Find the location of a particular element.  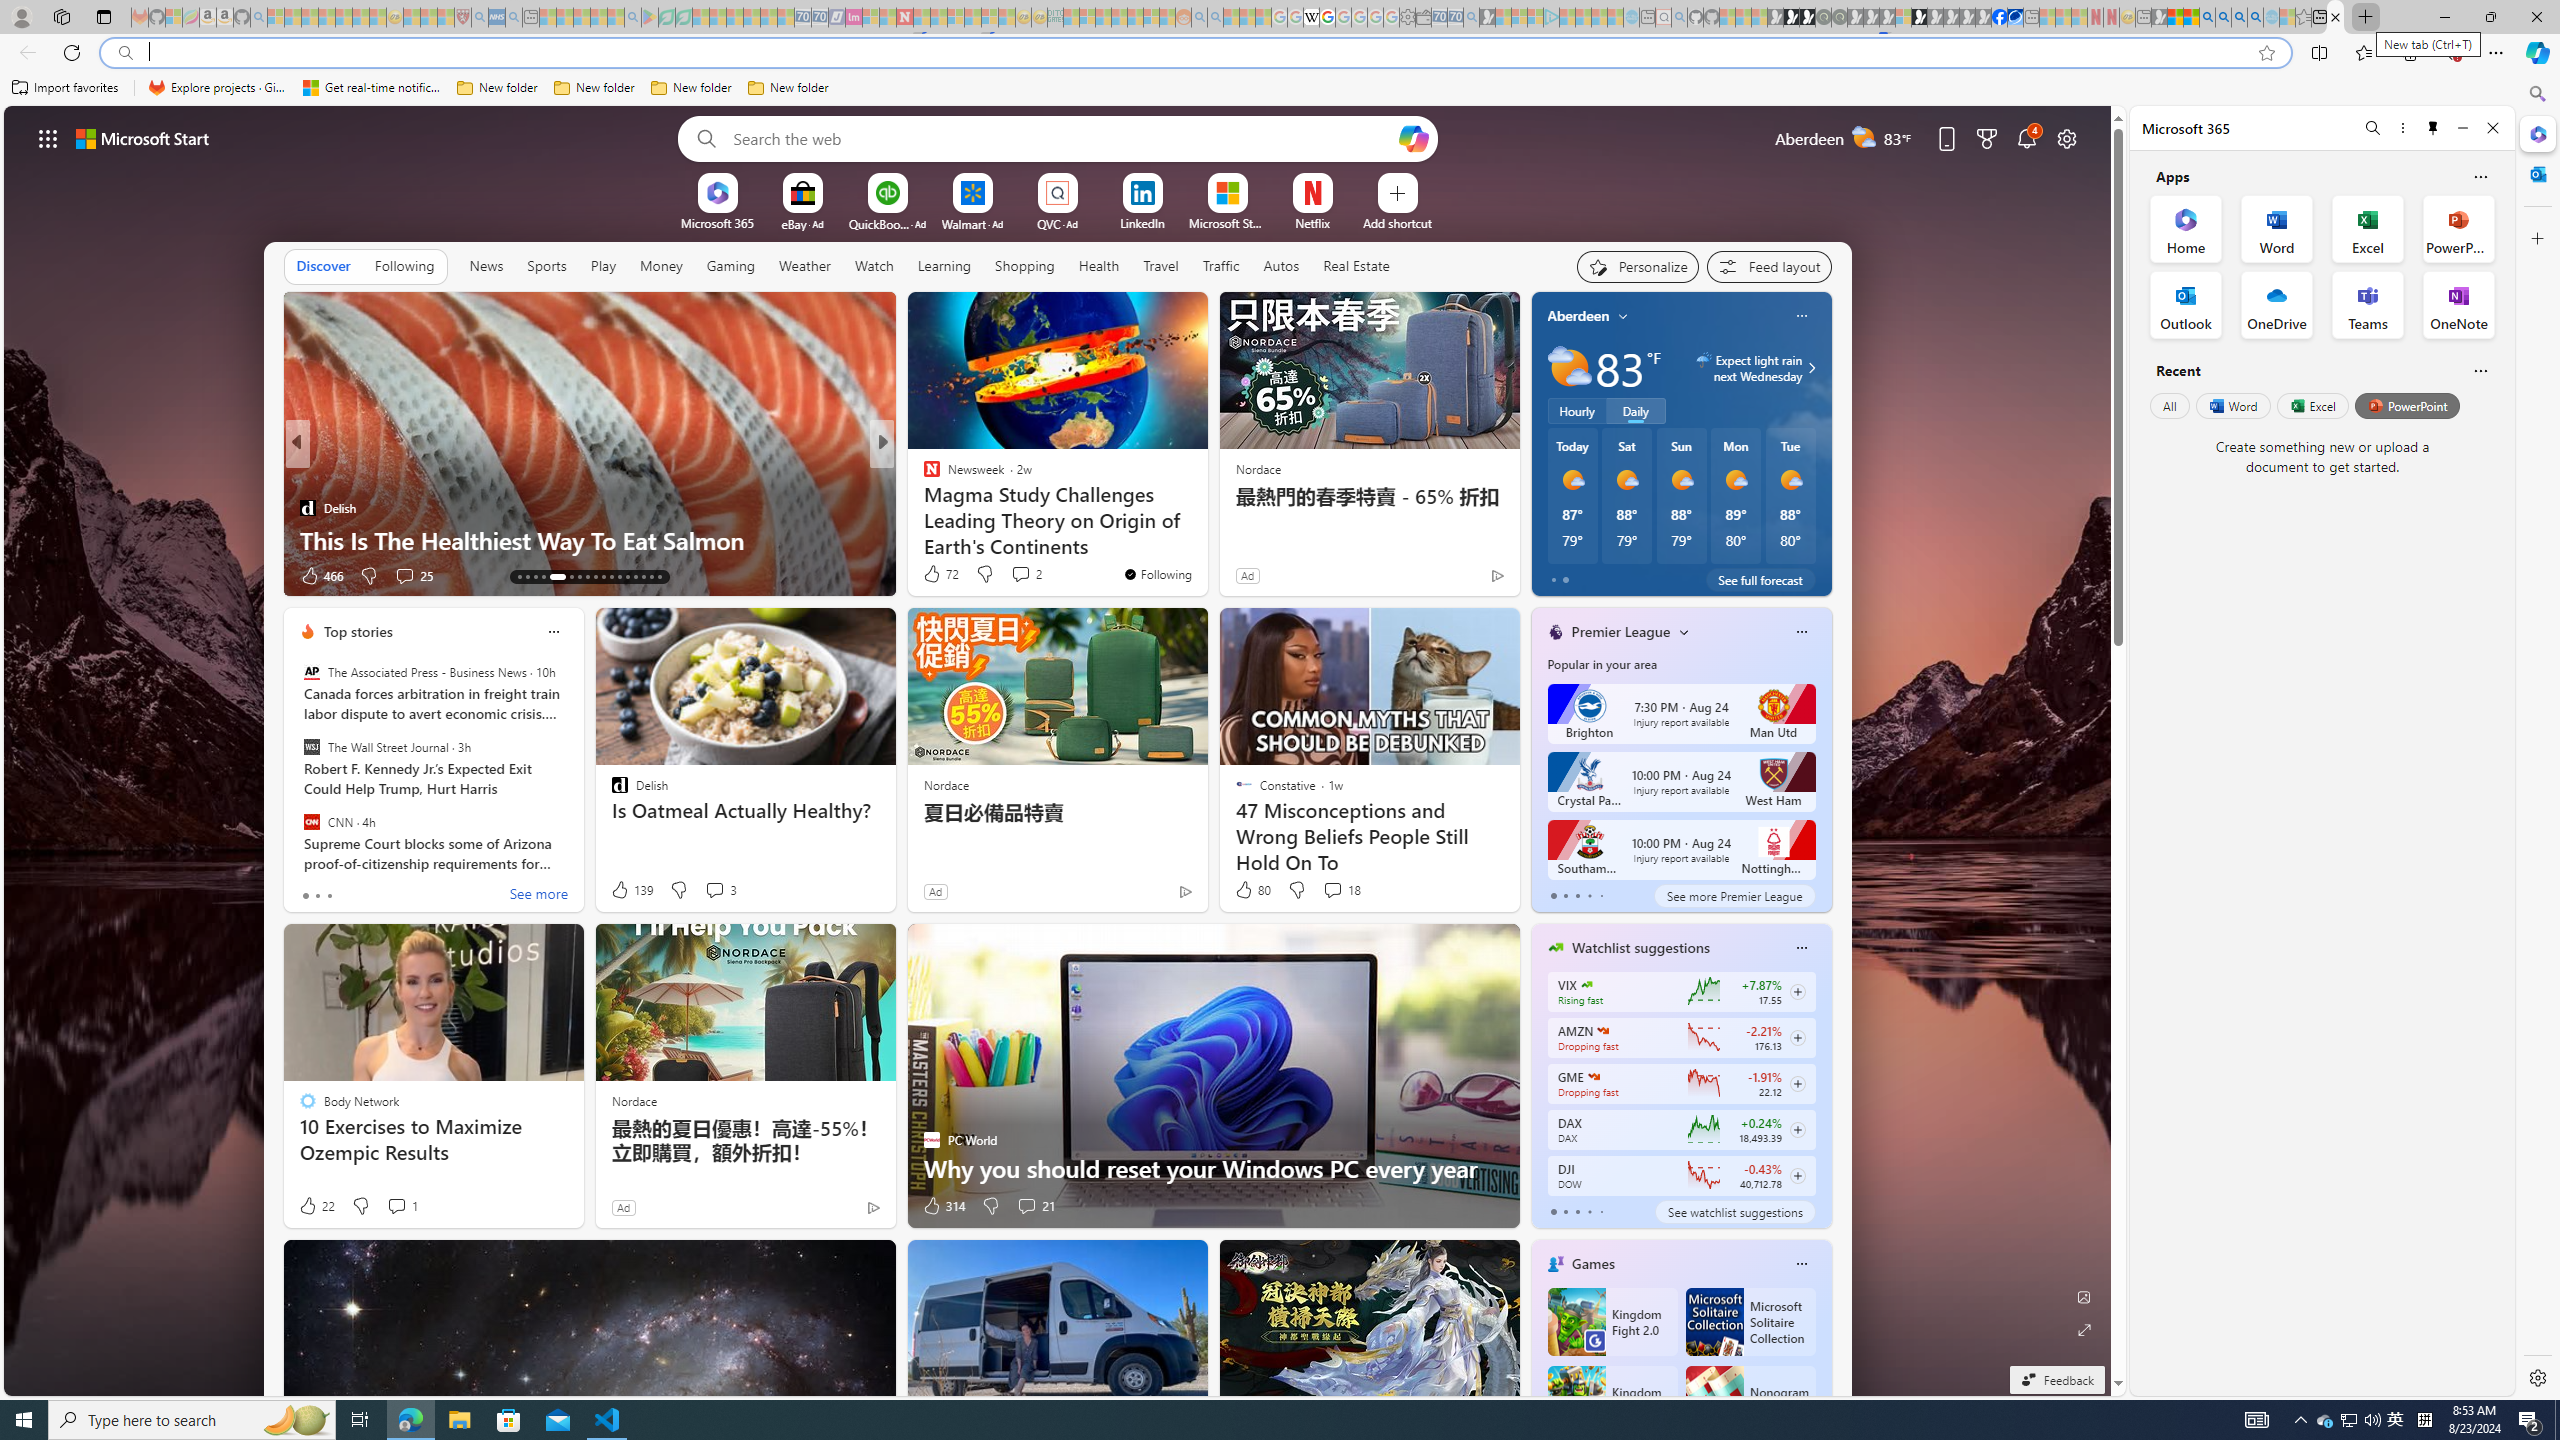

The Wall Street Journal is located at coordinates (311, 747).